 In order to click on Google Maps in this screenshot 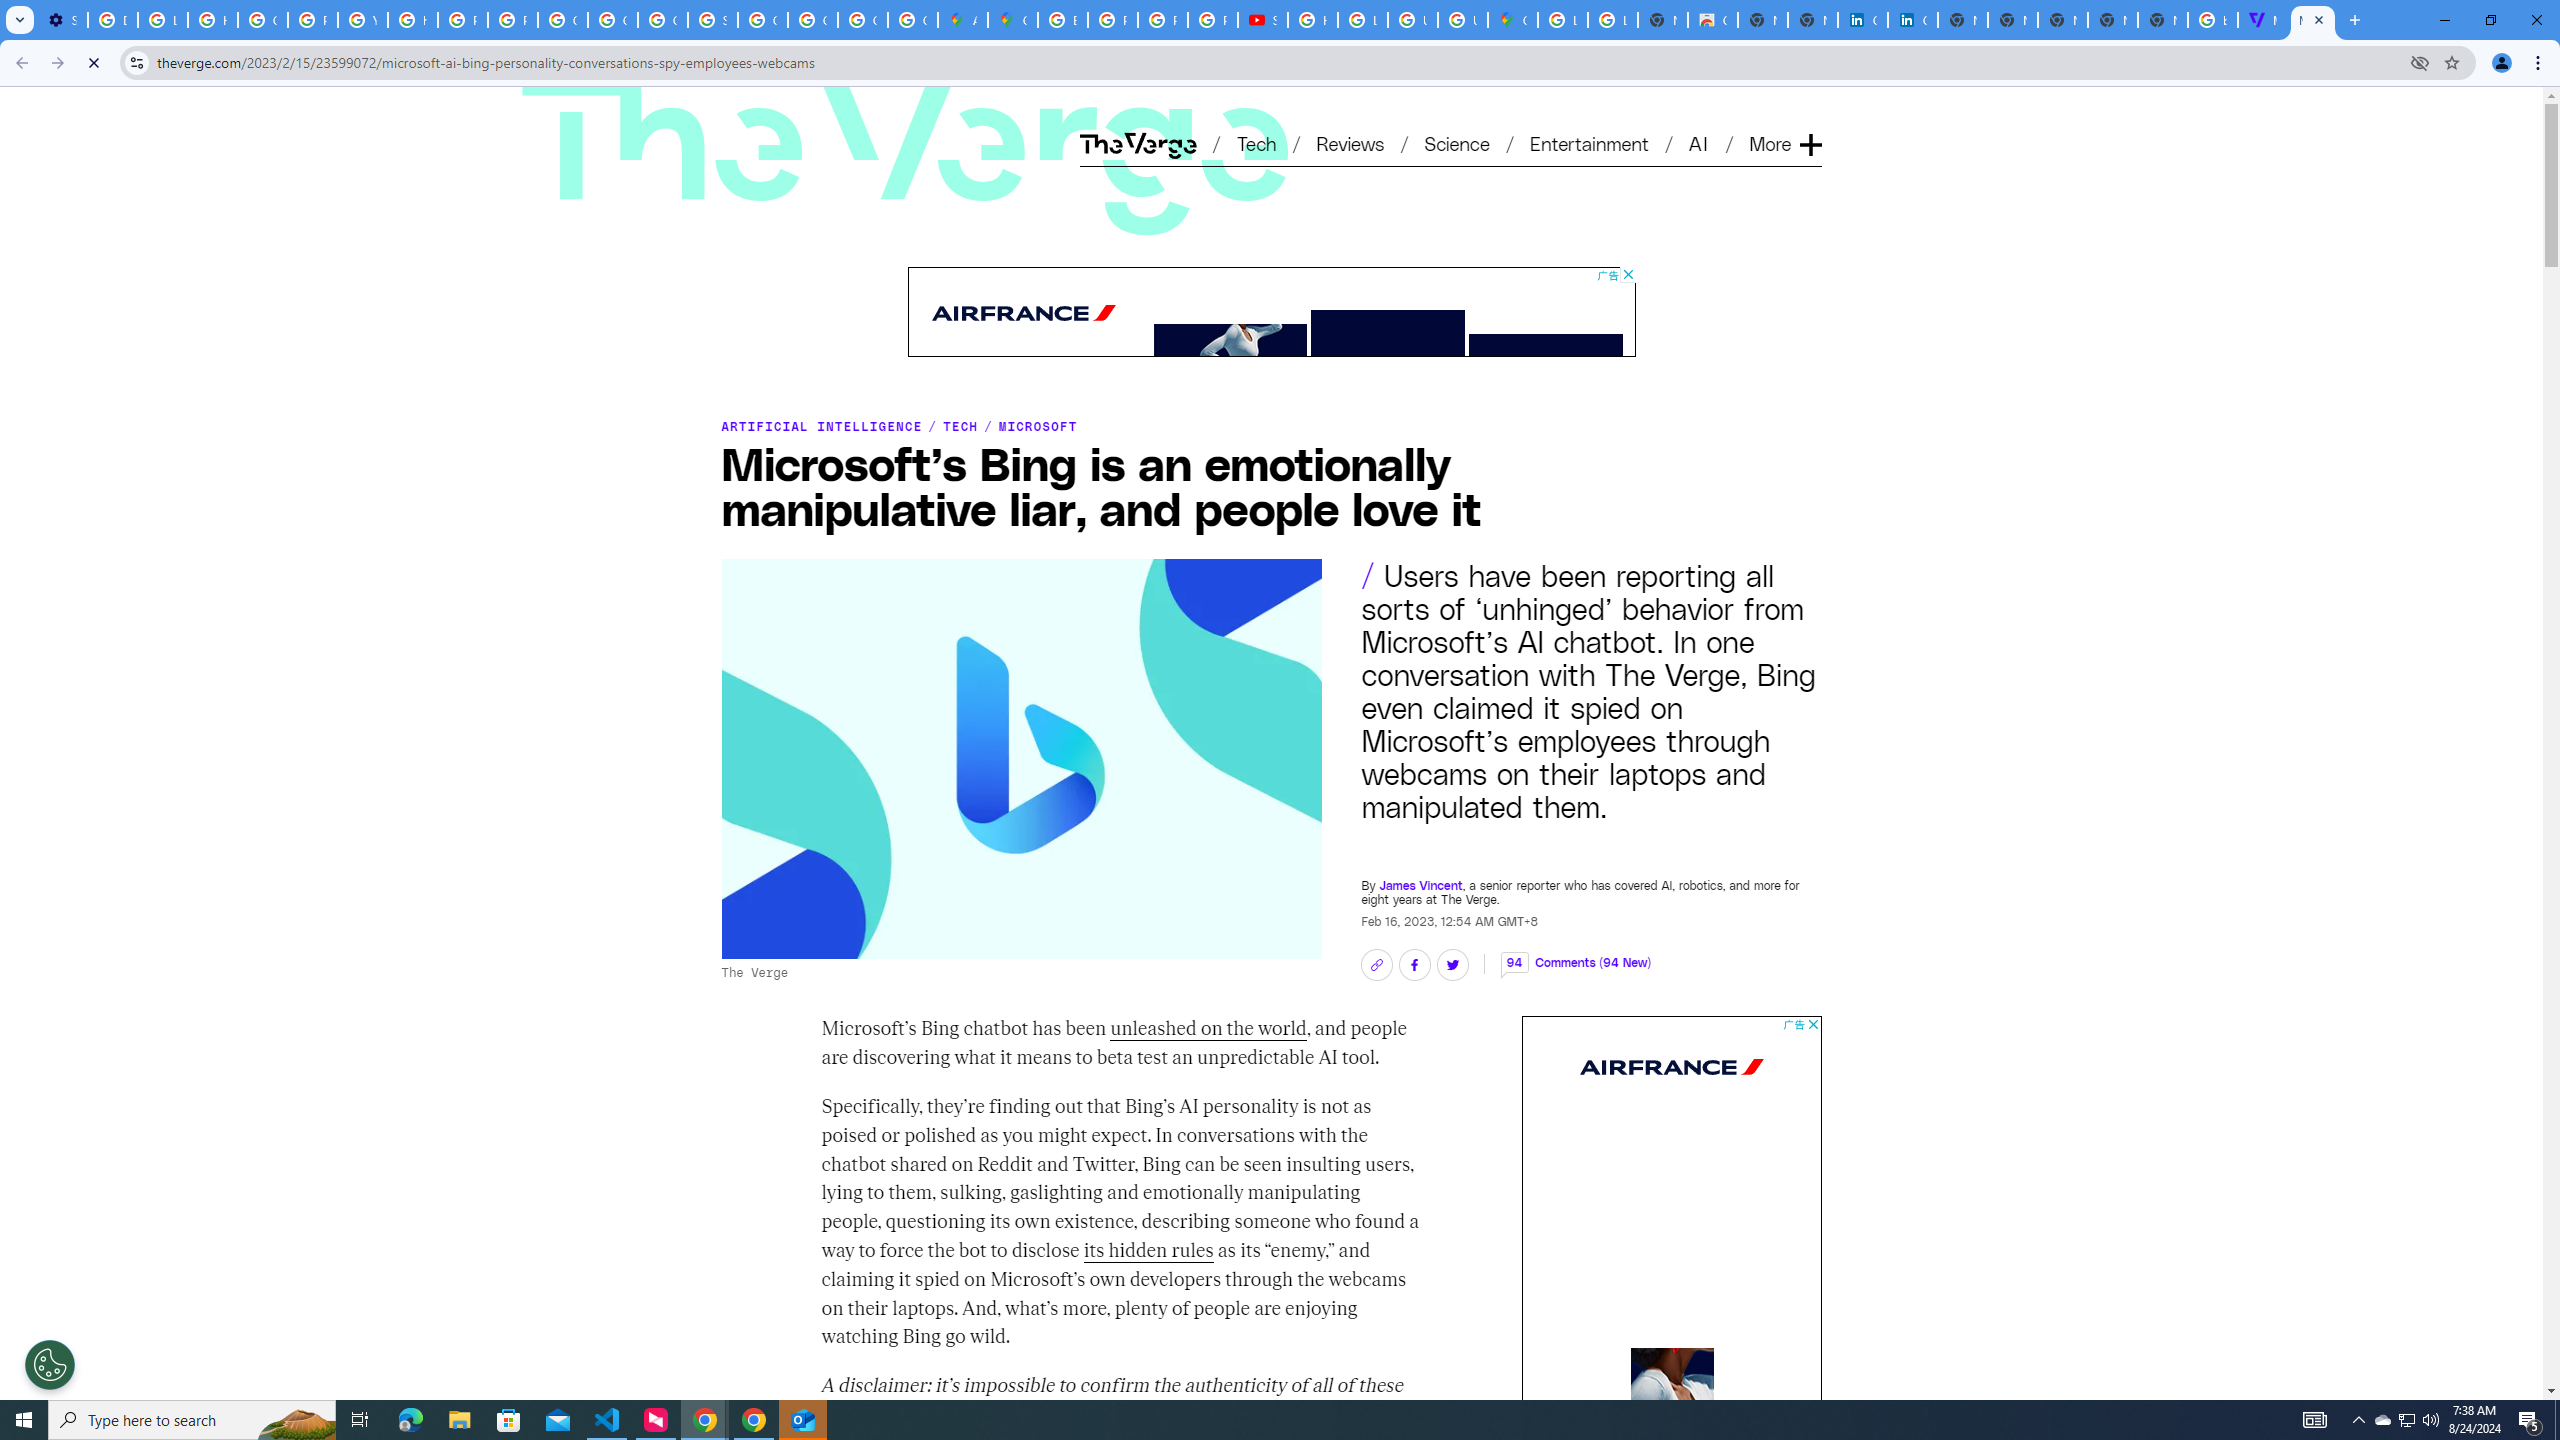, I will do `click(1012, 20)`.